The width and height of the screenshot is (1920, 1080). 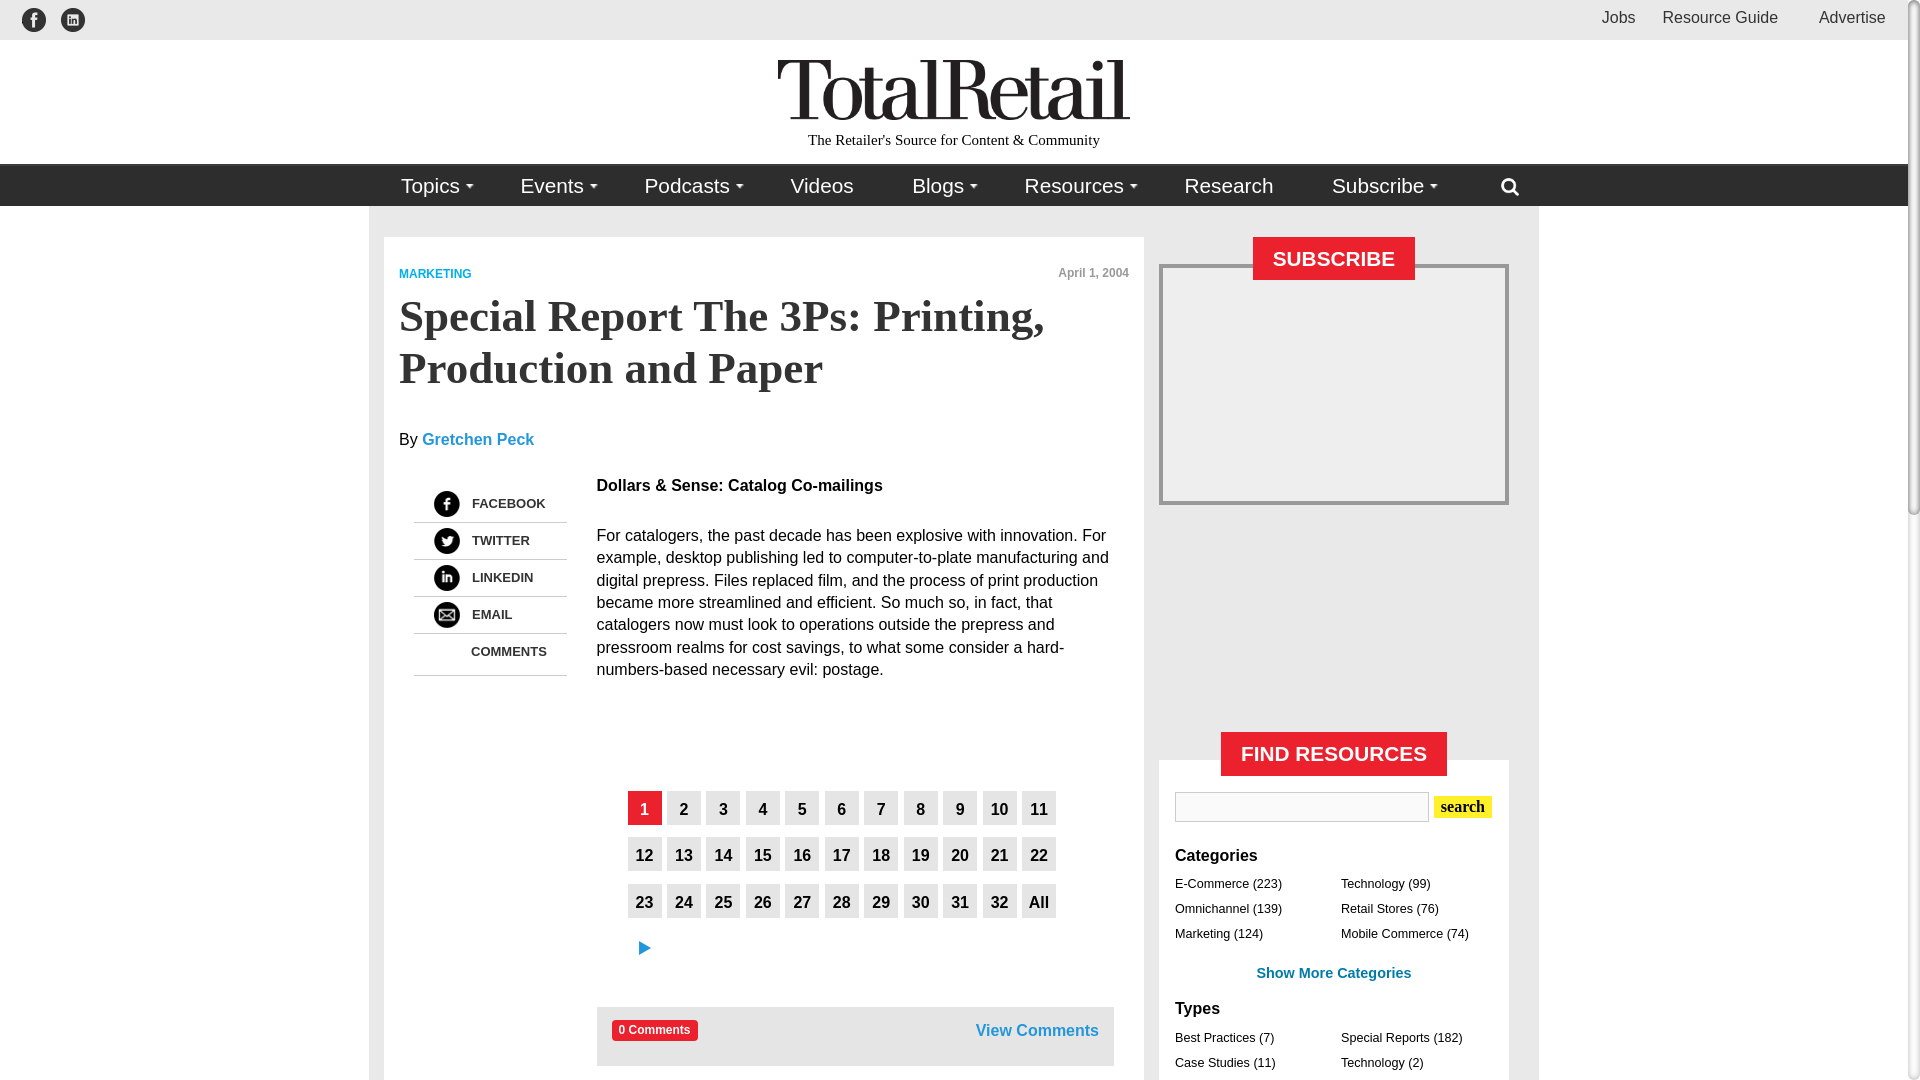 What do you see at coordinates (1844, 16) in the screenshot?
I see `Advertise` at bounding box center [1844, 16].